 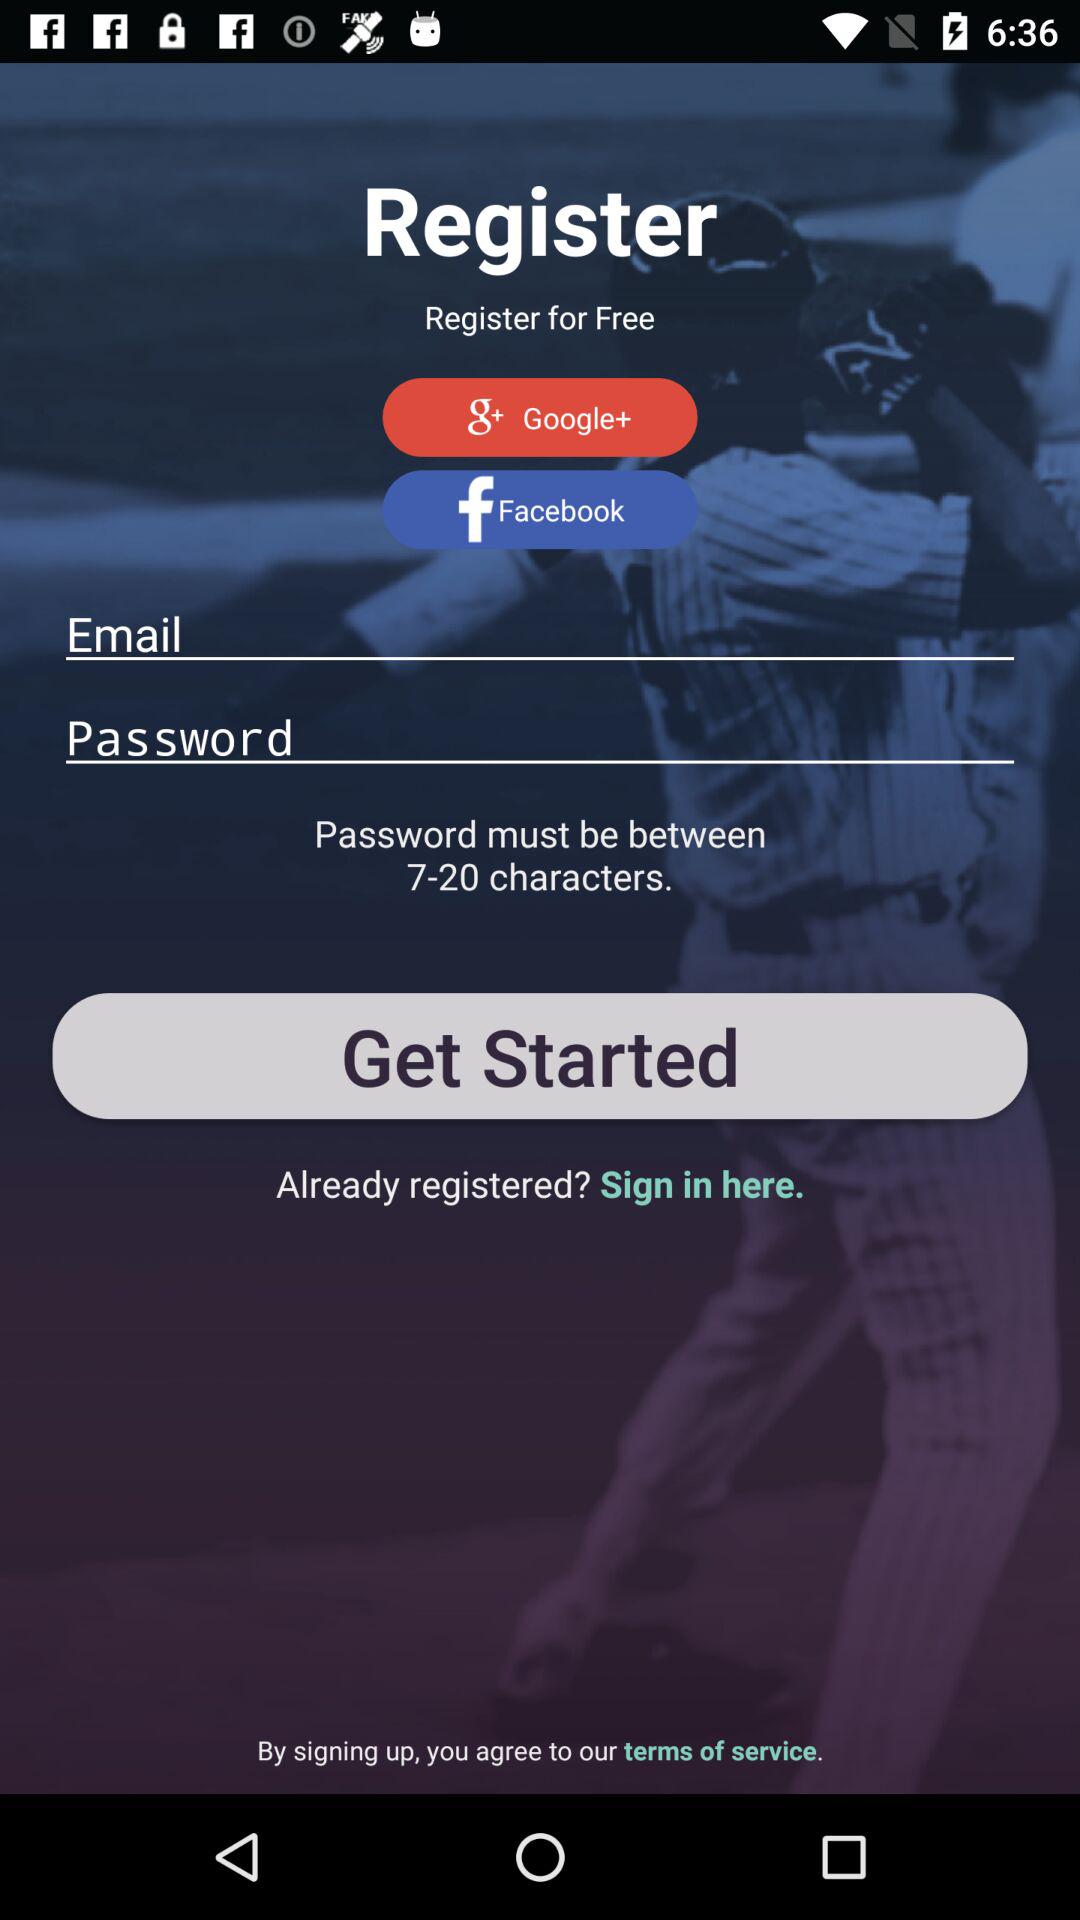 What do you see at coordinates (540, 1183) in the screenshot?
I see `press the already registered sign app` at bounding box center [540, 1183].